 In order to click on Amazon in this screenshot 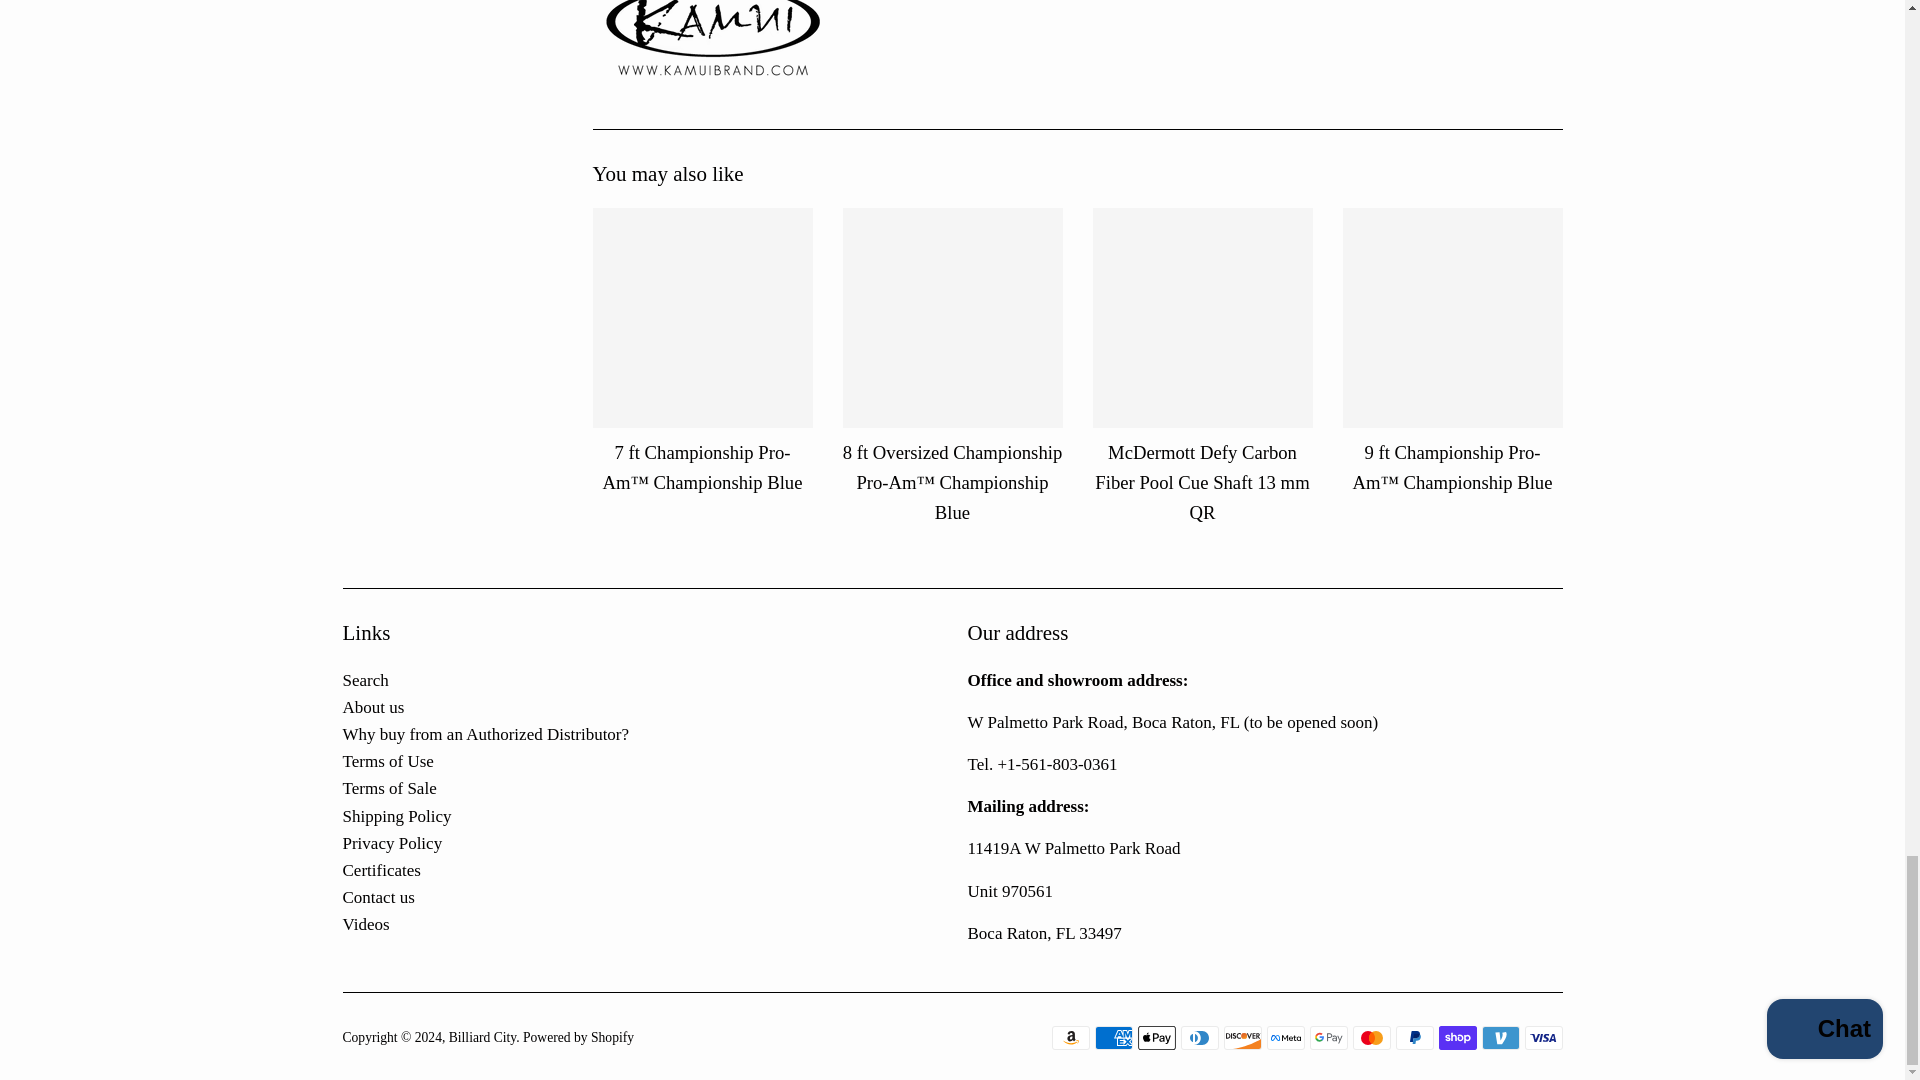, I will do `click(1071, 1038)`.